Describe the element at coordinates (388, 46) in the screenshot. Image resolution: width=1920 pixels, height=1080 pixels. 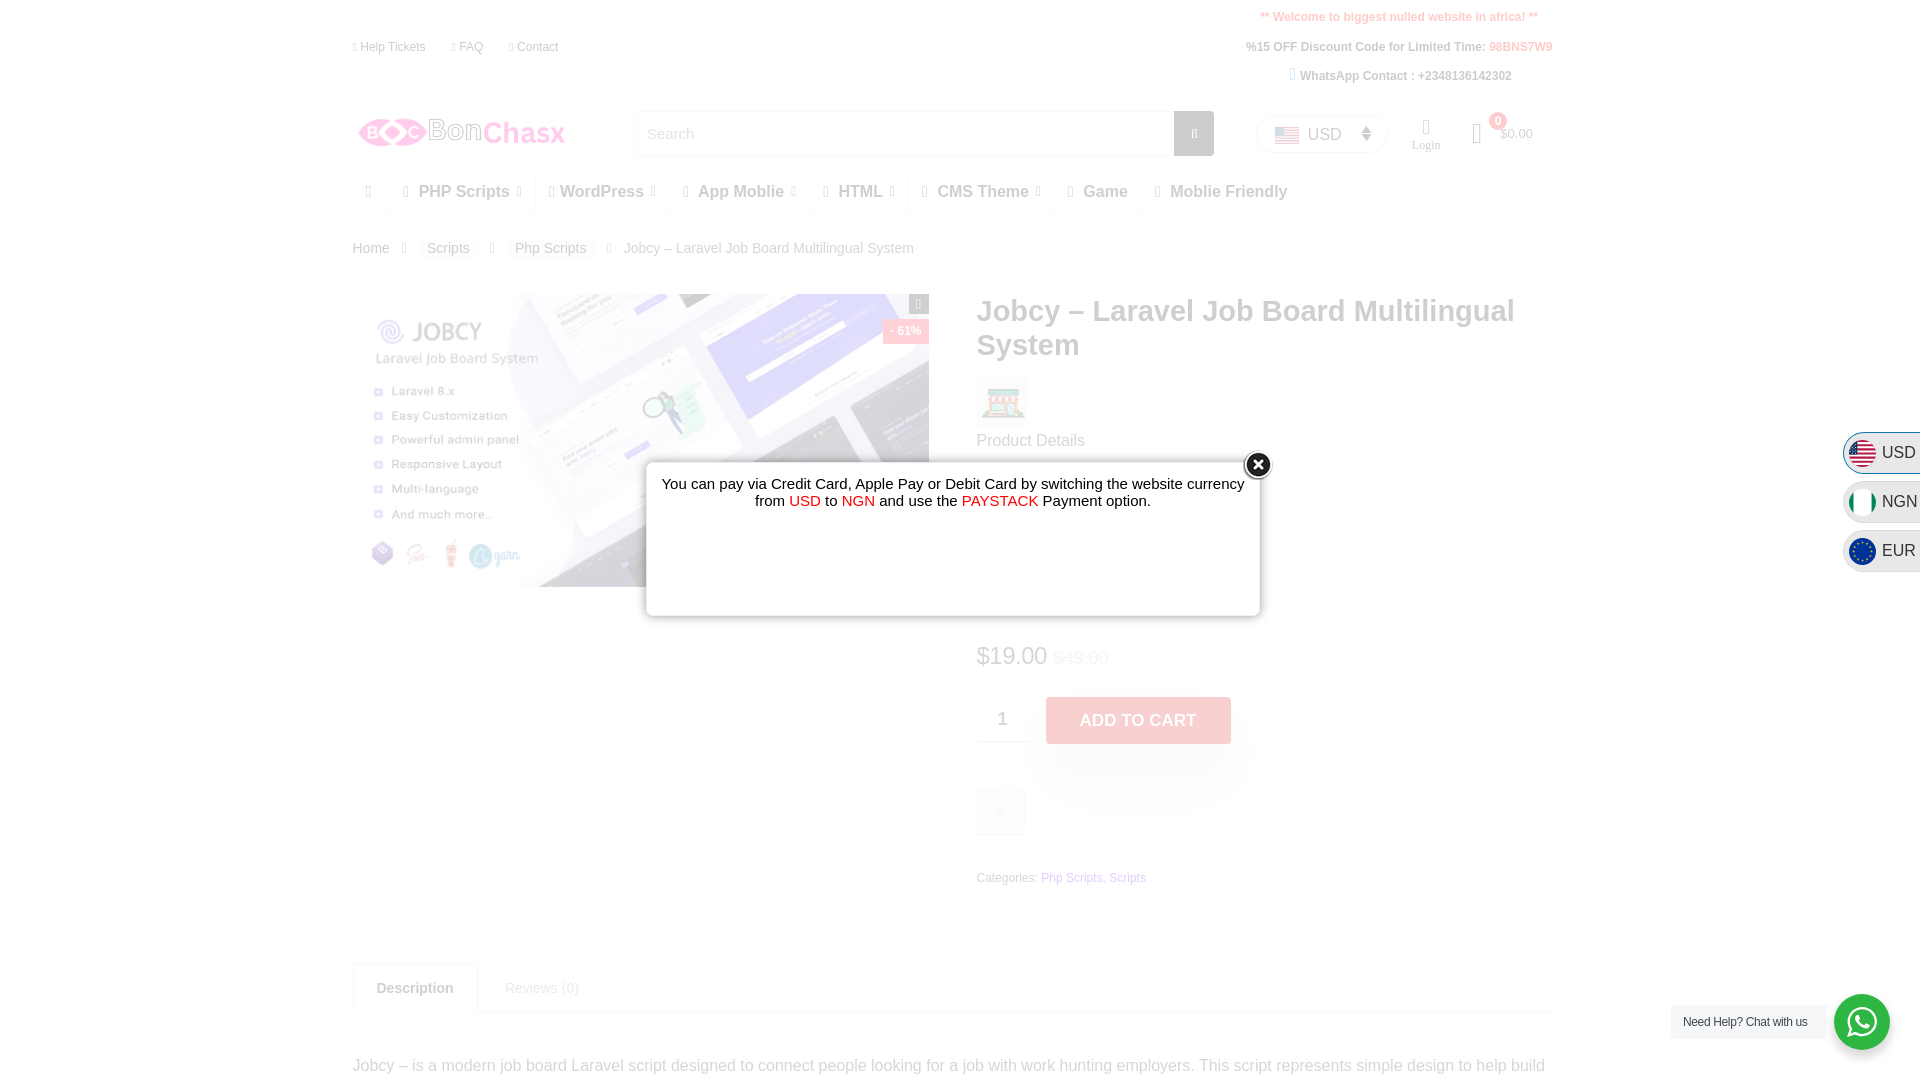
I see `Help Tickets` at that location.